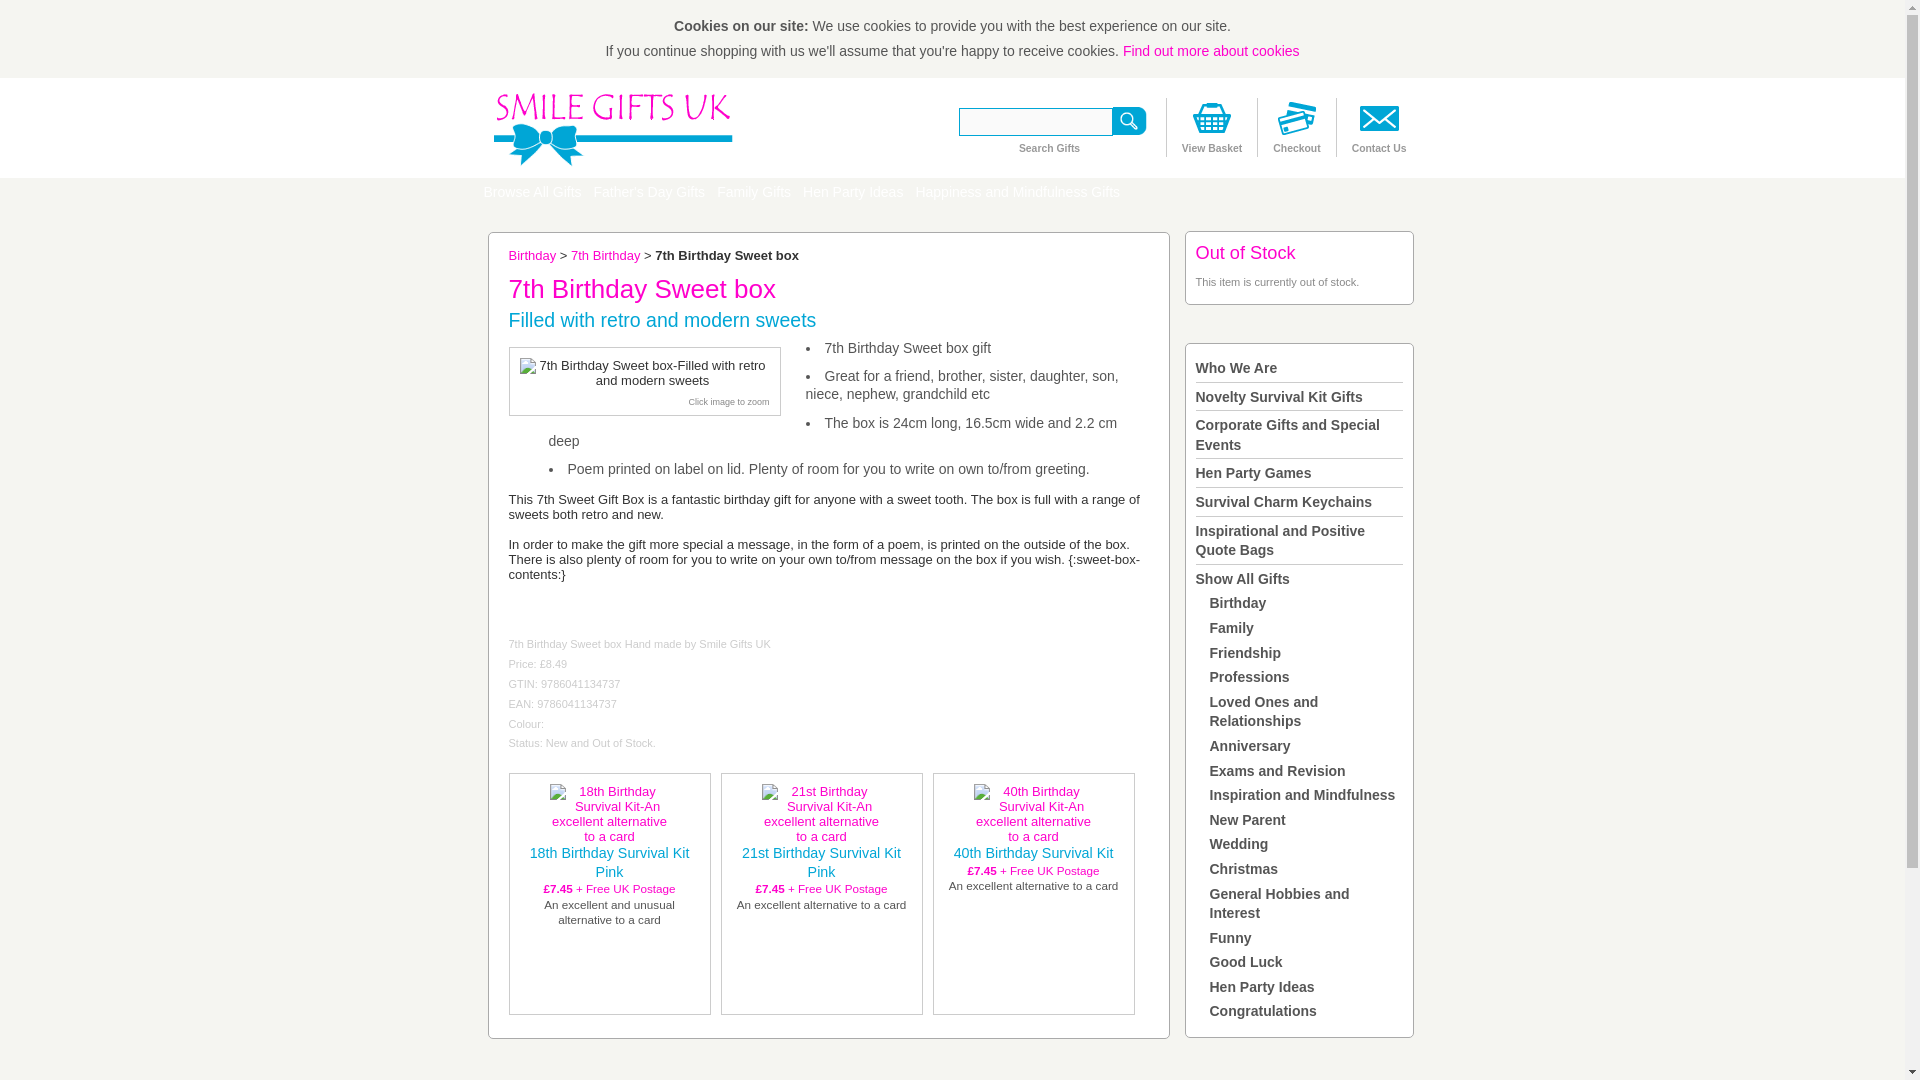  I want to click on Hen Party Games, so click(1254, 472).